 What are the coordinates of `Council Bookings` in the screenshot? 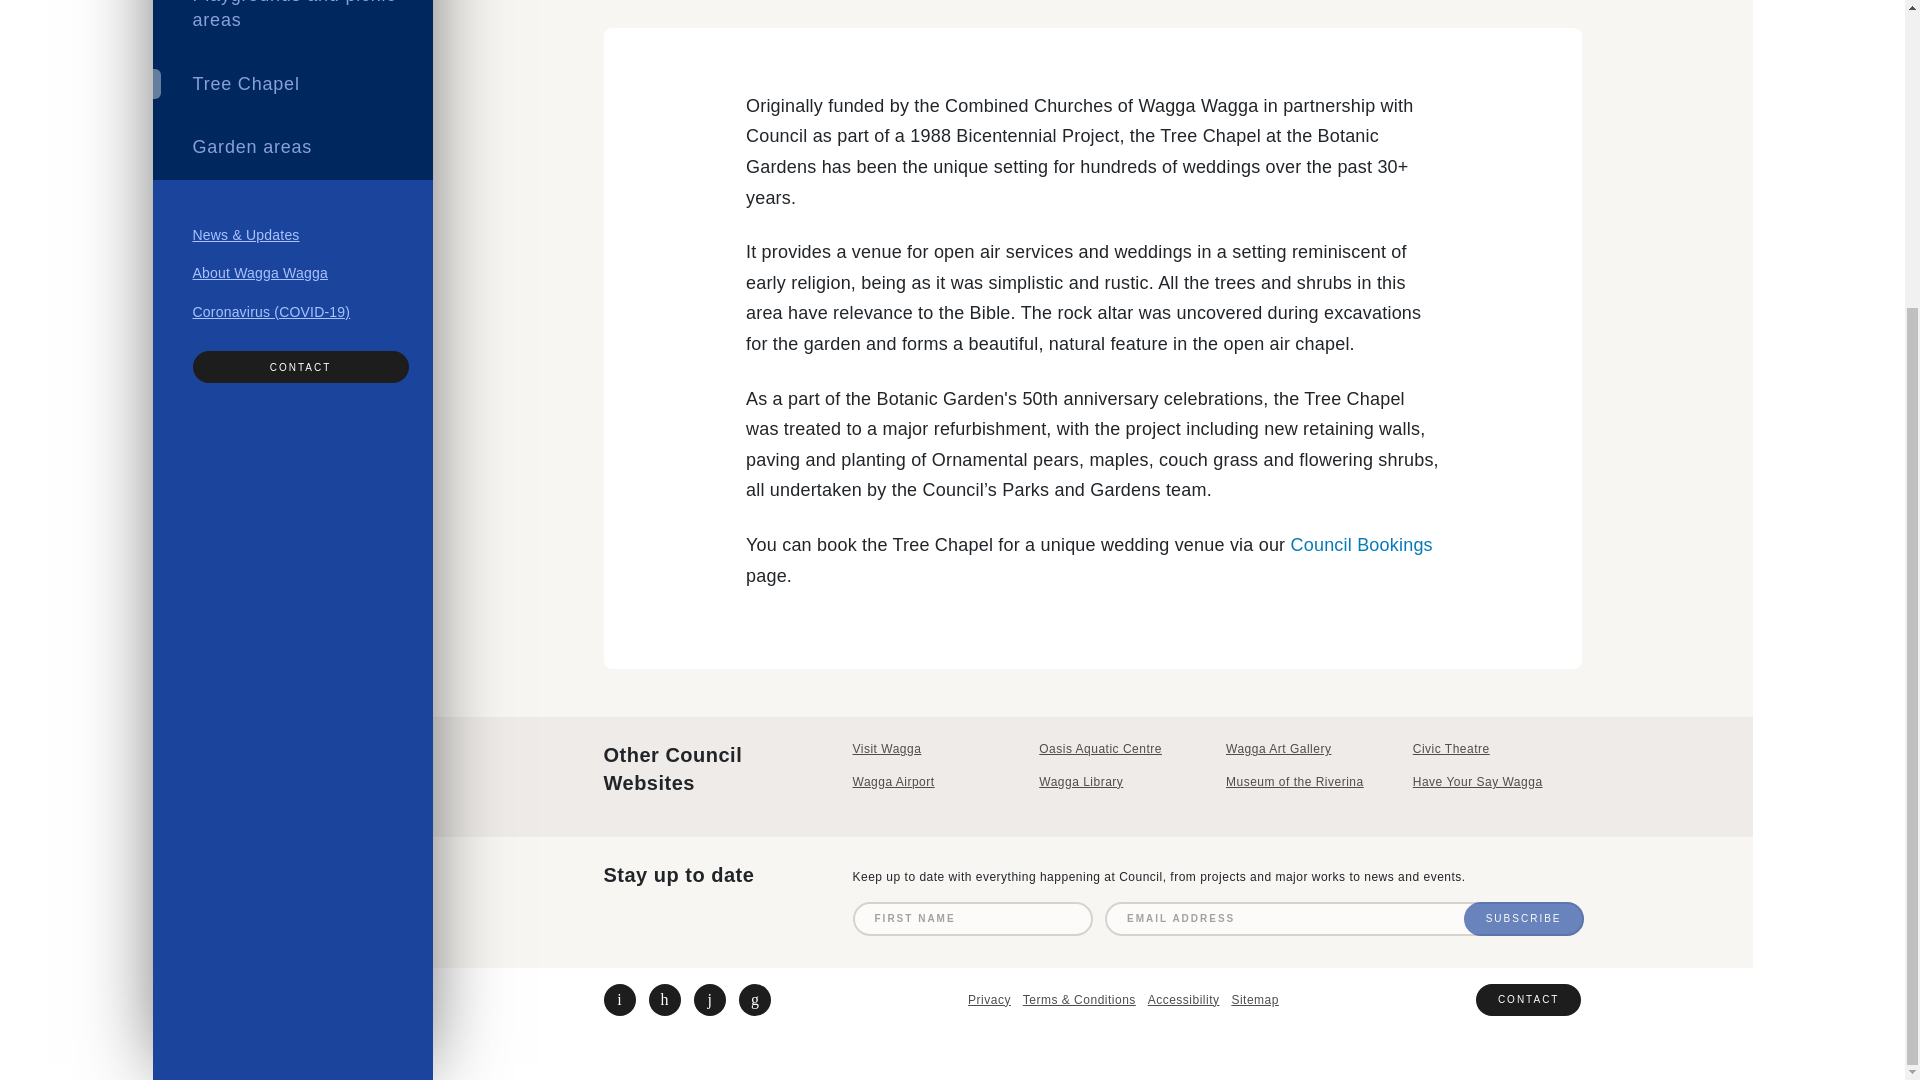 It's located at (1361, 544).